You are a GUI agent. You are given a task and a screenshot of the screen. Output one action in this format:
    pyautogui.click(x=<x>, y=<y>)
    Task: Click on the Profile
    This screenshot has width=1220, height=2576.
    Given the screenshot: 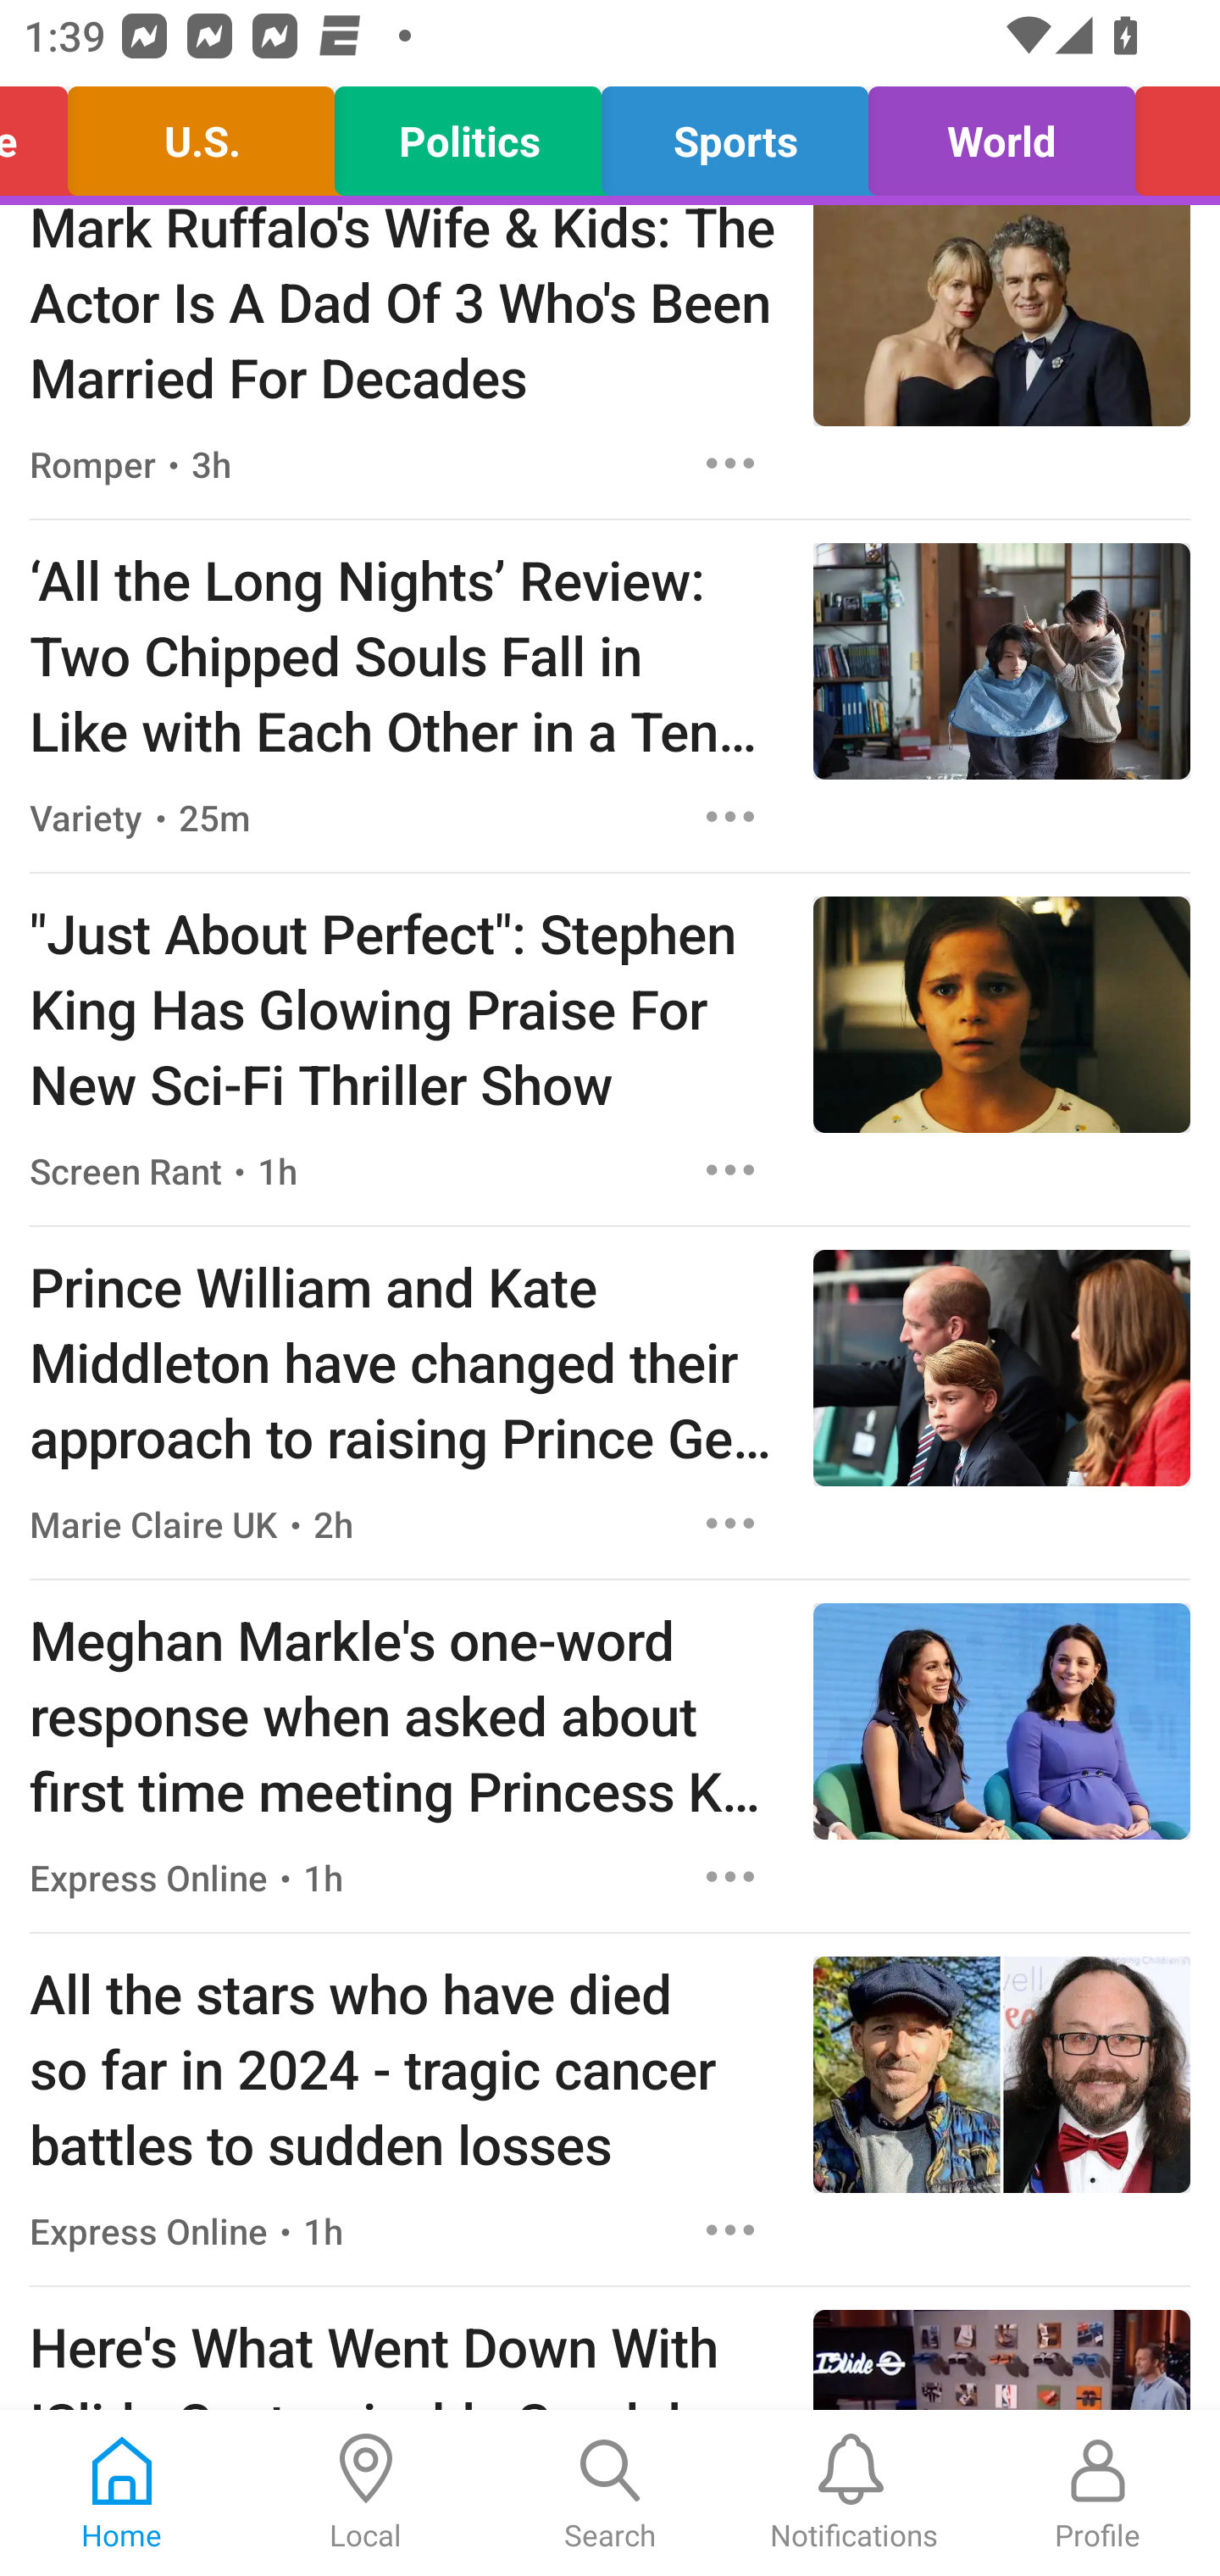 What is the action you would take?
    pyautogui.click(x=1098, y=2493)
    